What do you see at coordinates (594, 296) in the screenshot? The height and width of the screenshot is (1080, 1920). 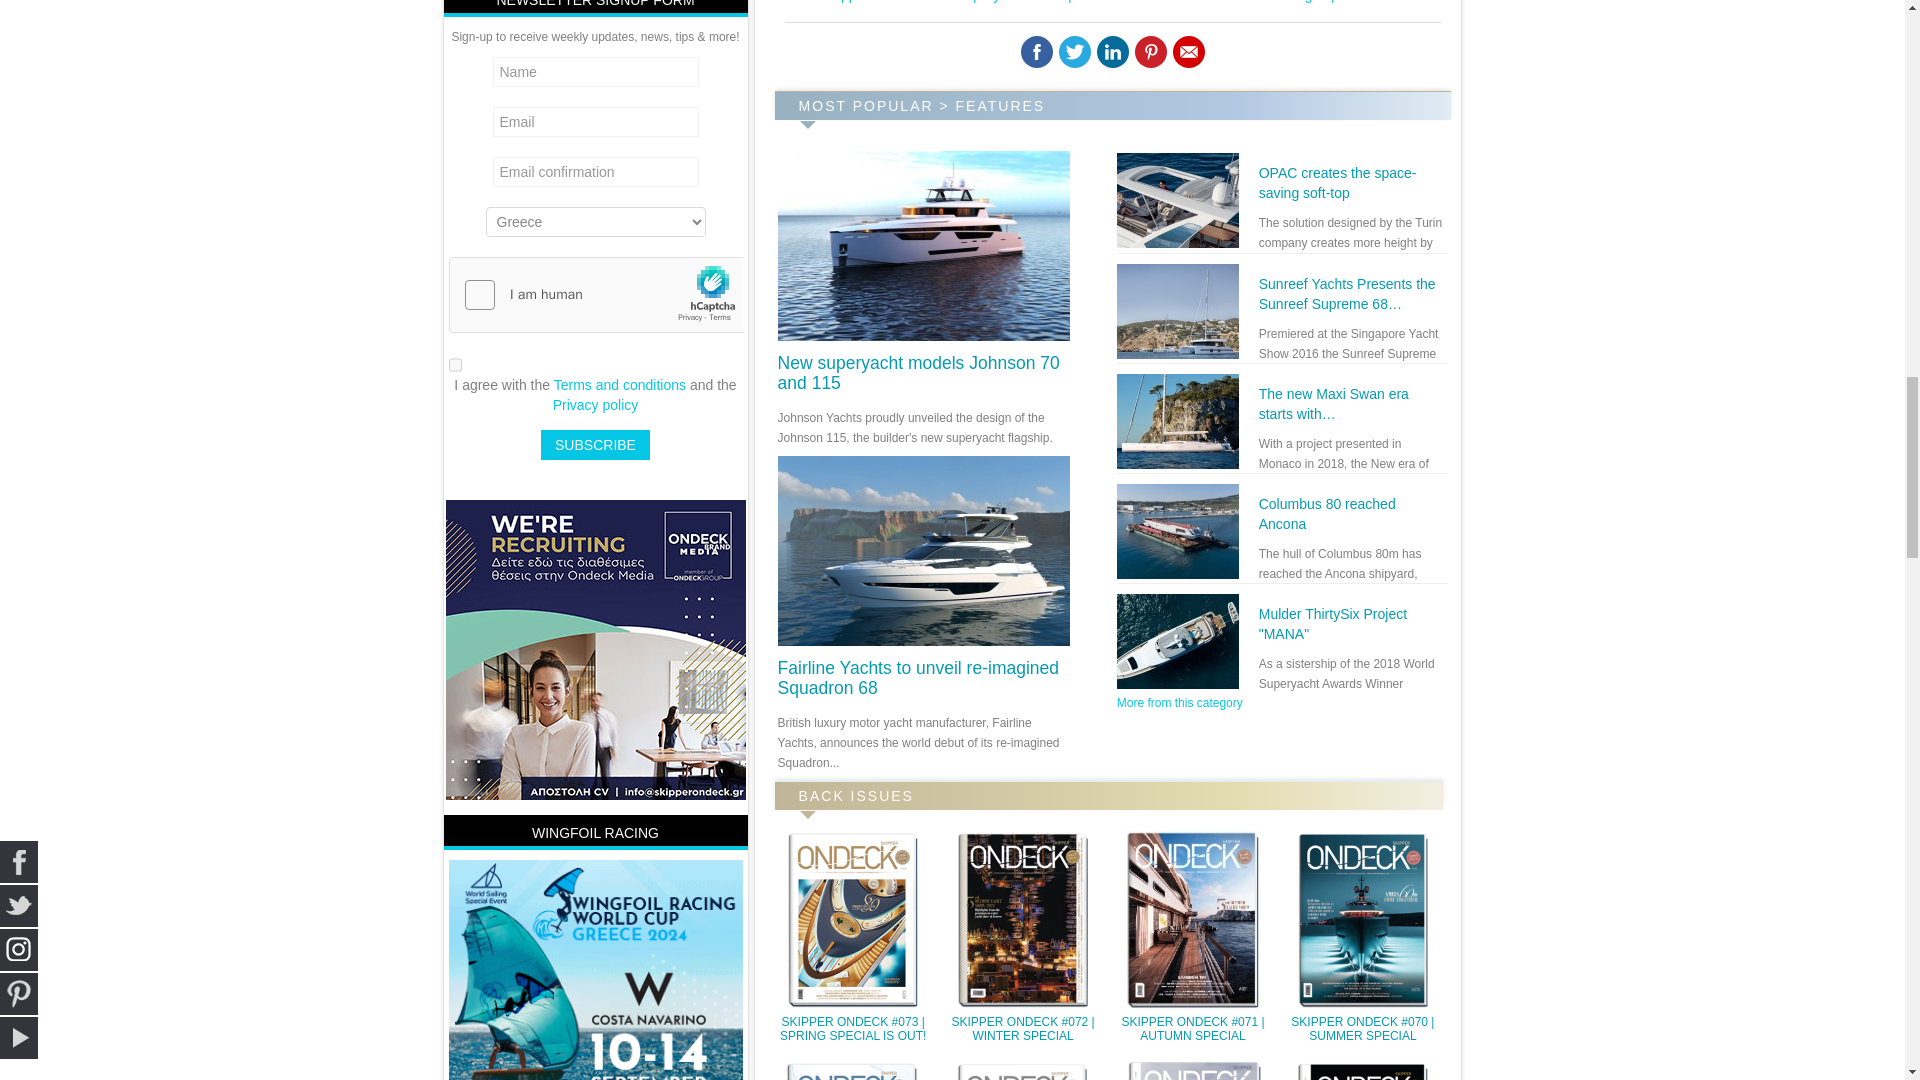 I see `Widget containing checkbox for hCaptcha security challenge` at bounding box center [594, 296].